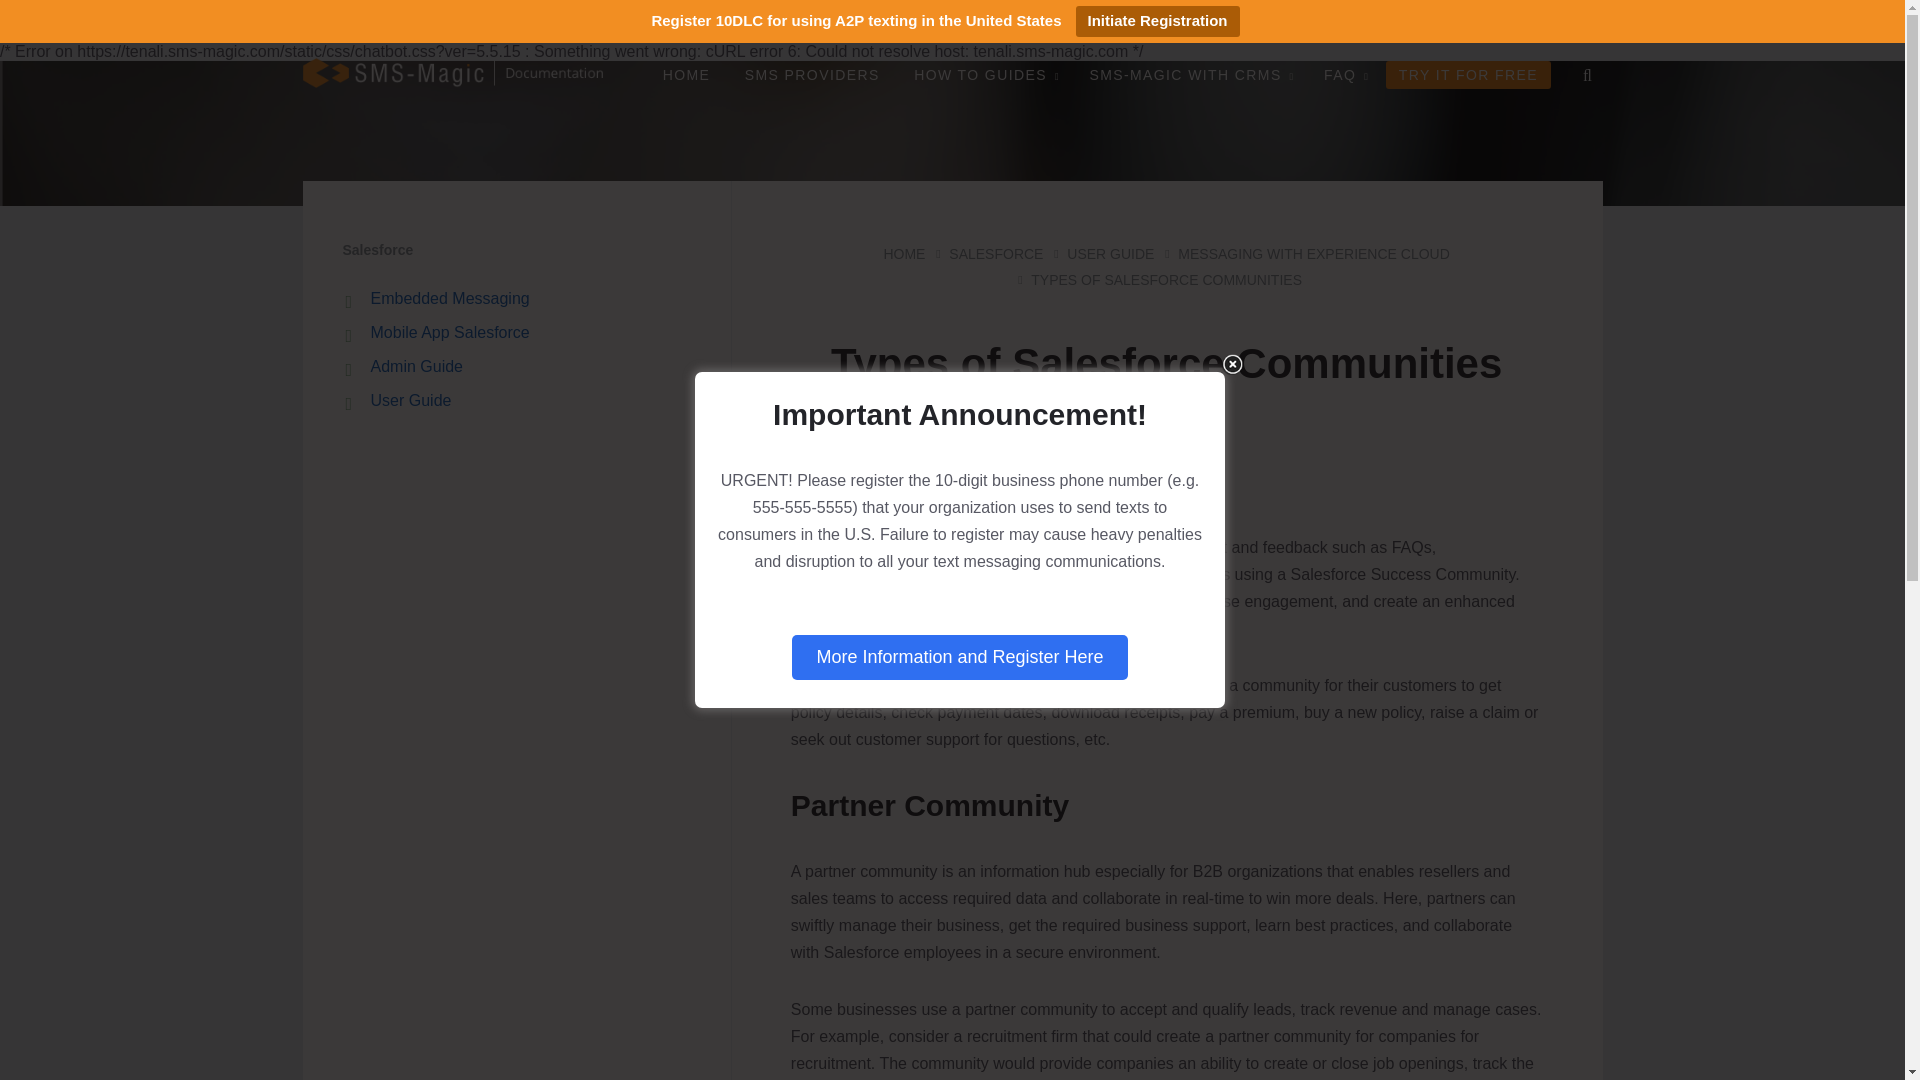 This screenshot has width=1920, height=1080. Describe the element at coordinates (984, 74) in the screenshot. I see `HOW TO GUIDES` at that location.